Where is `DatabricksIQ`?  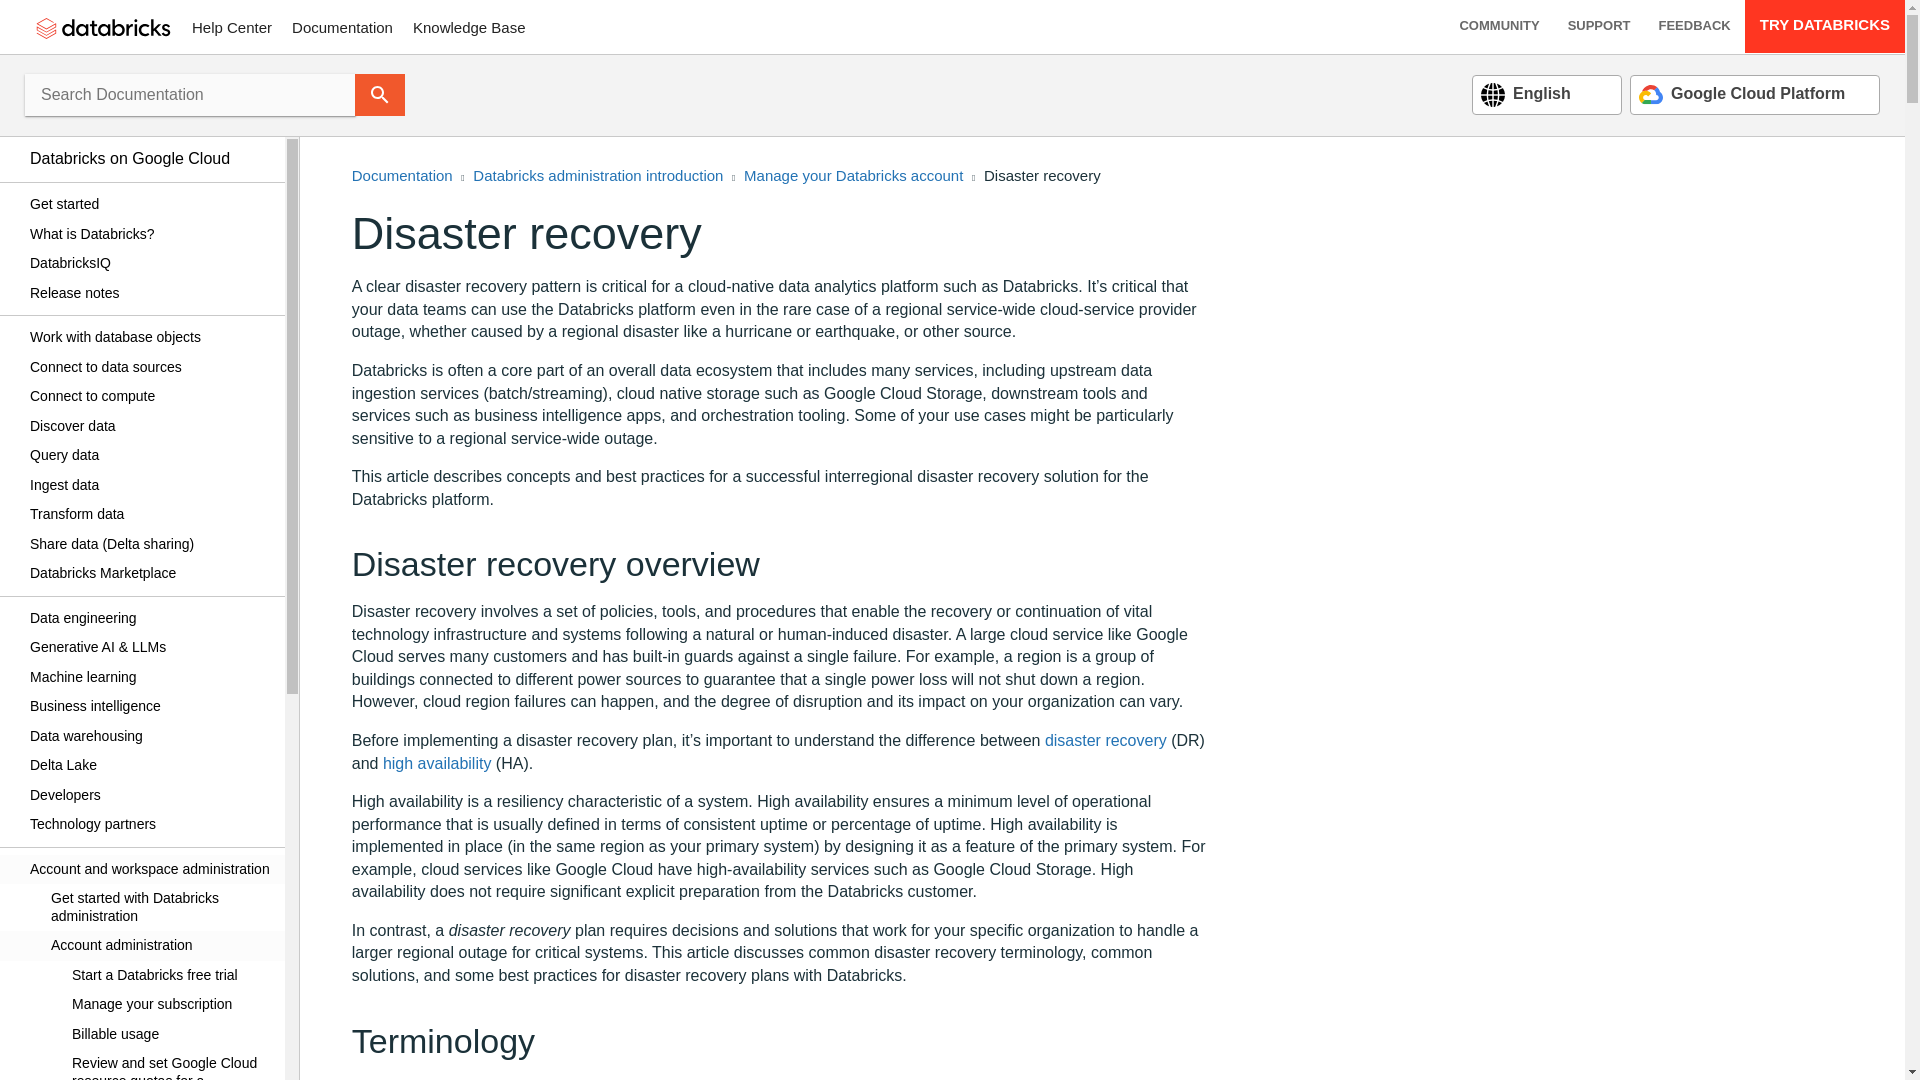
DatabricksIQ is located at coordinates (150, 264).